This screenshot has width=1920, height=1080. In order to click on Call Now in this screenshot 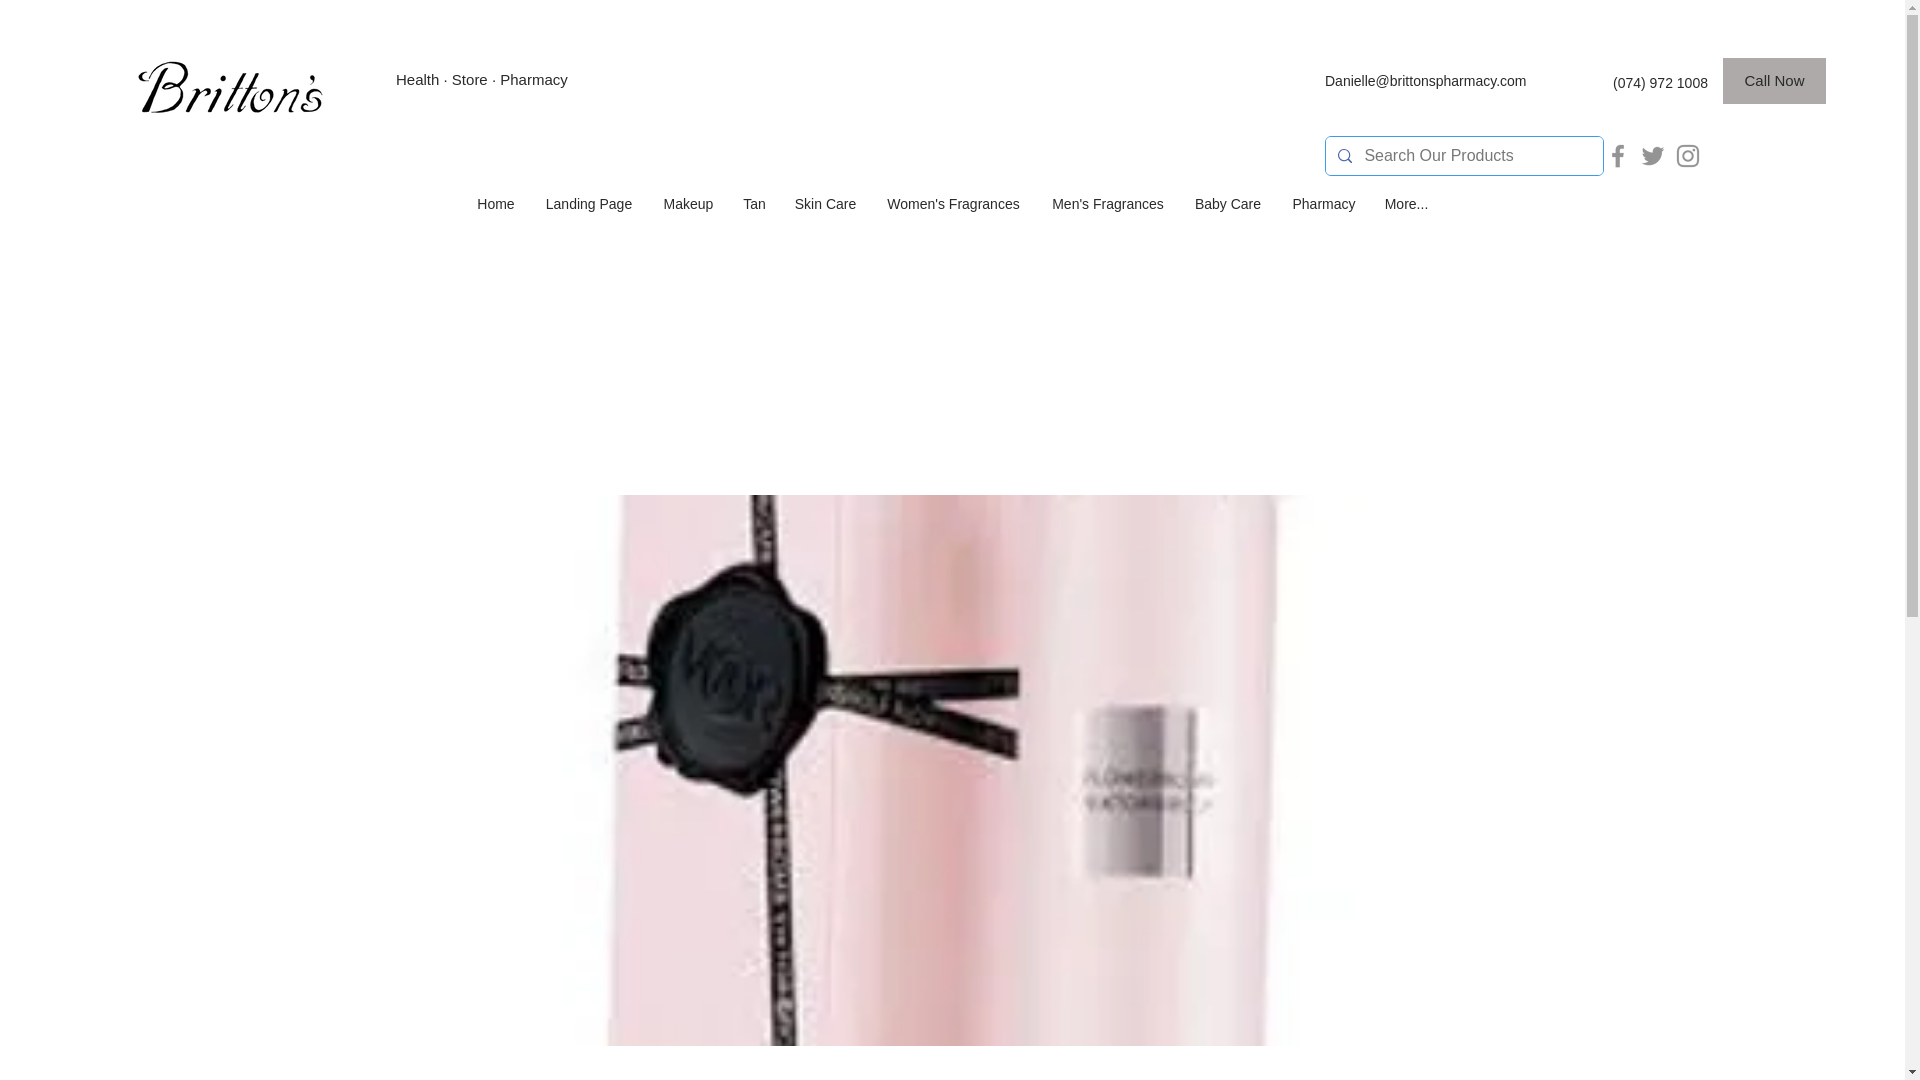, I will do `click(1774, 80)`.